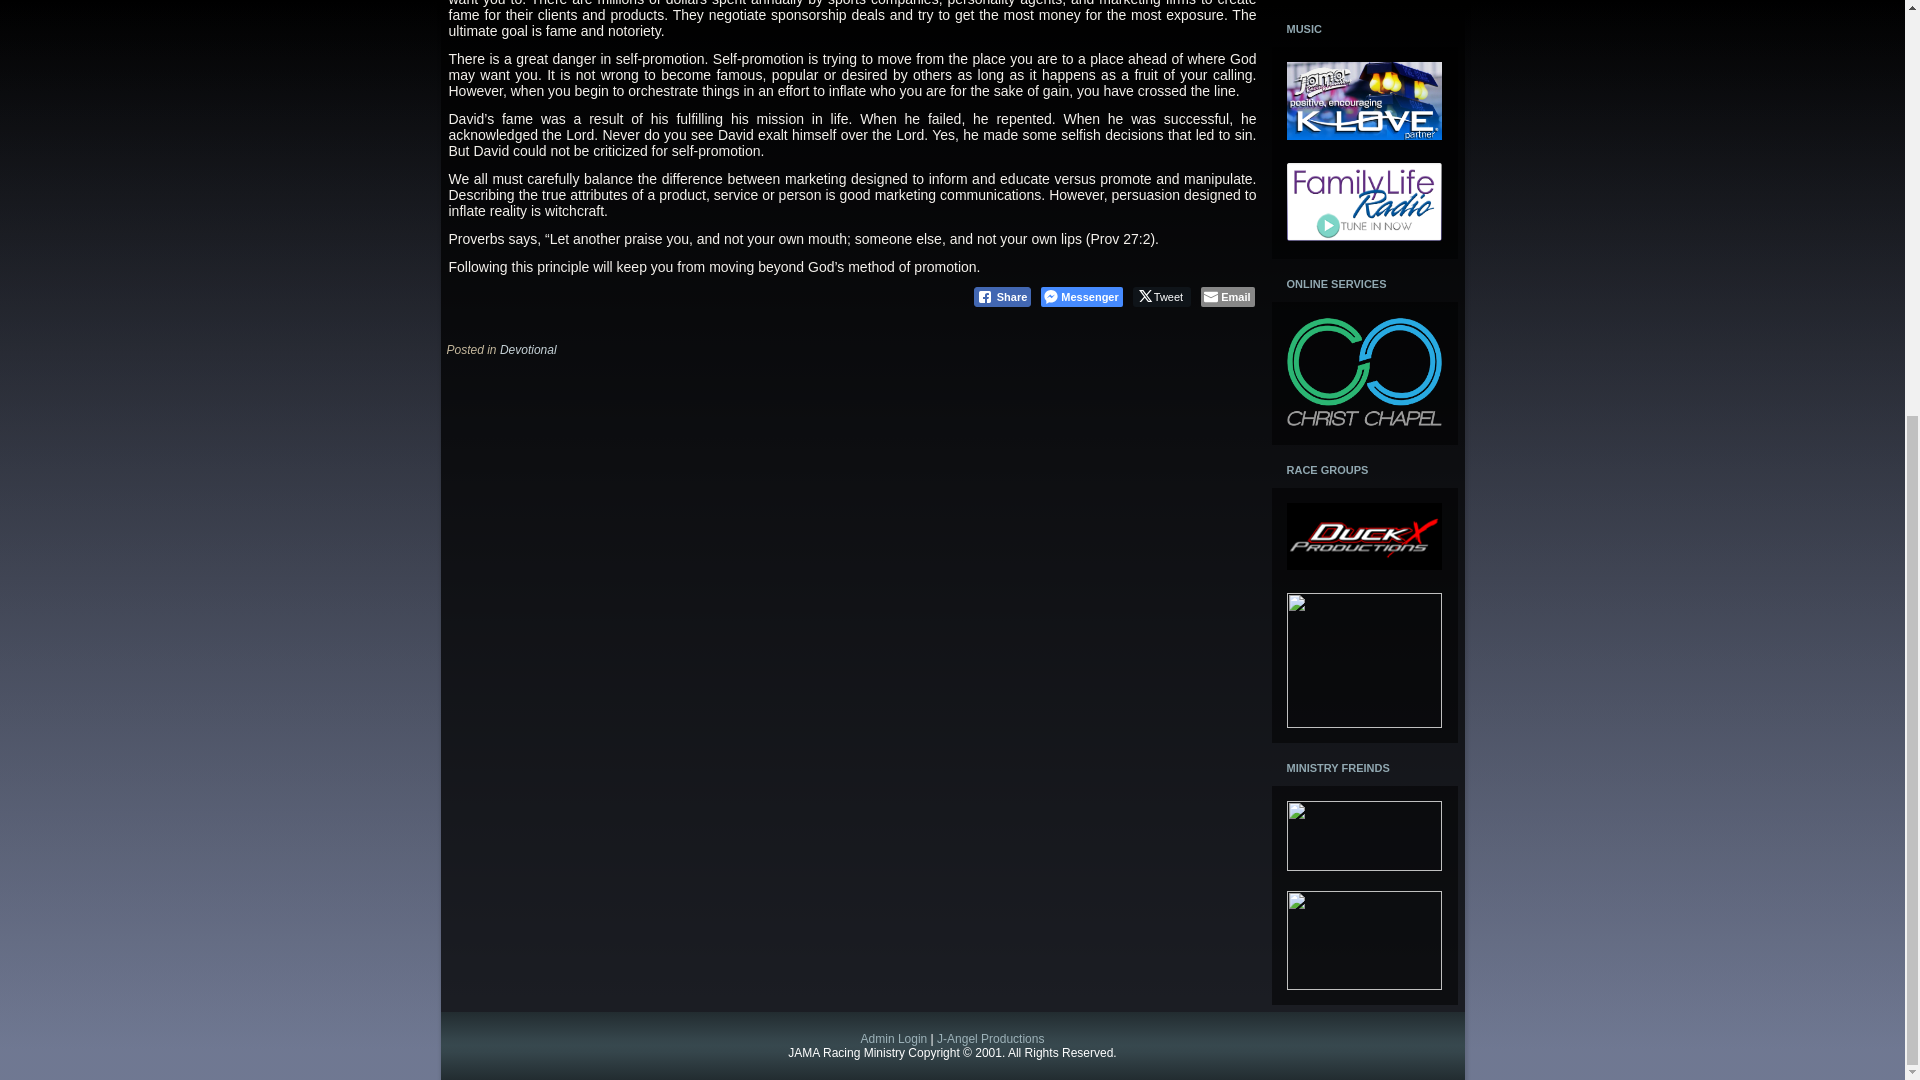 Image resolution: width=1920 pixels, height=1080 pixels. What do you see at coordinates (894, 1039) in the screenshot?
I see `Admin Login` at bounding box center [894, 1039].